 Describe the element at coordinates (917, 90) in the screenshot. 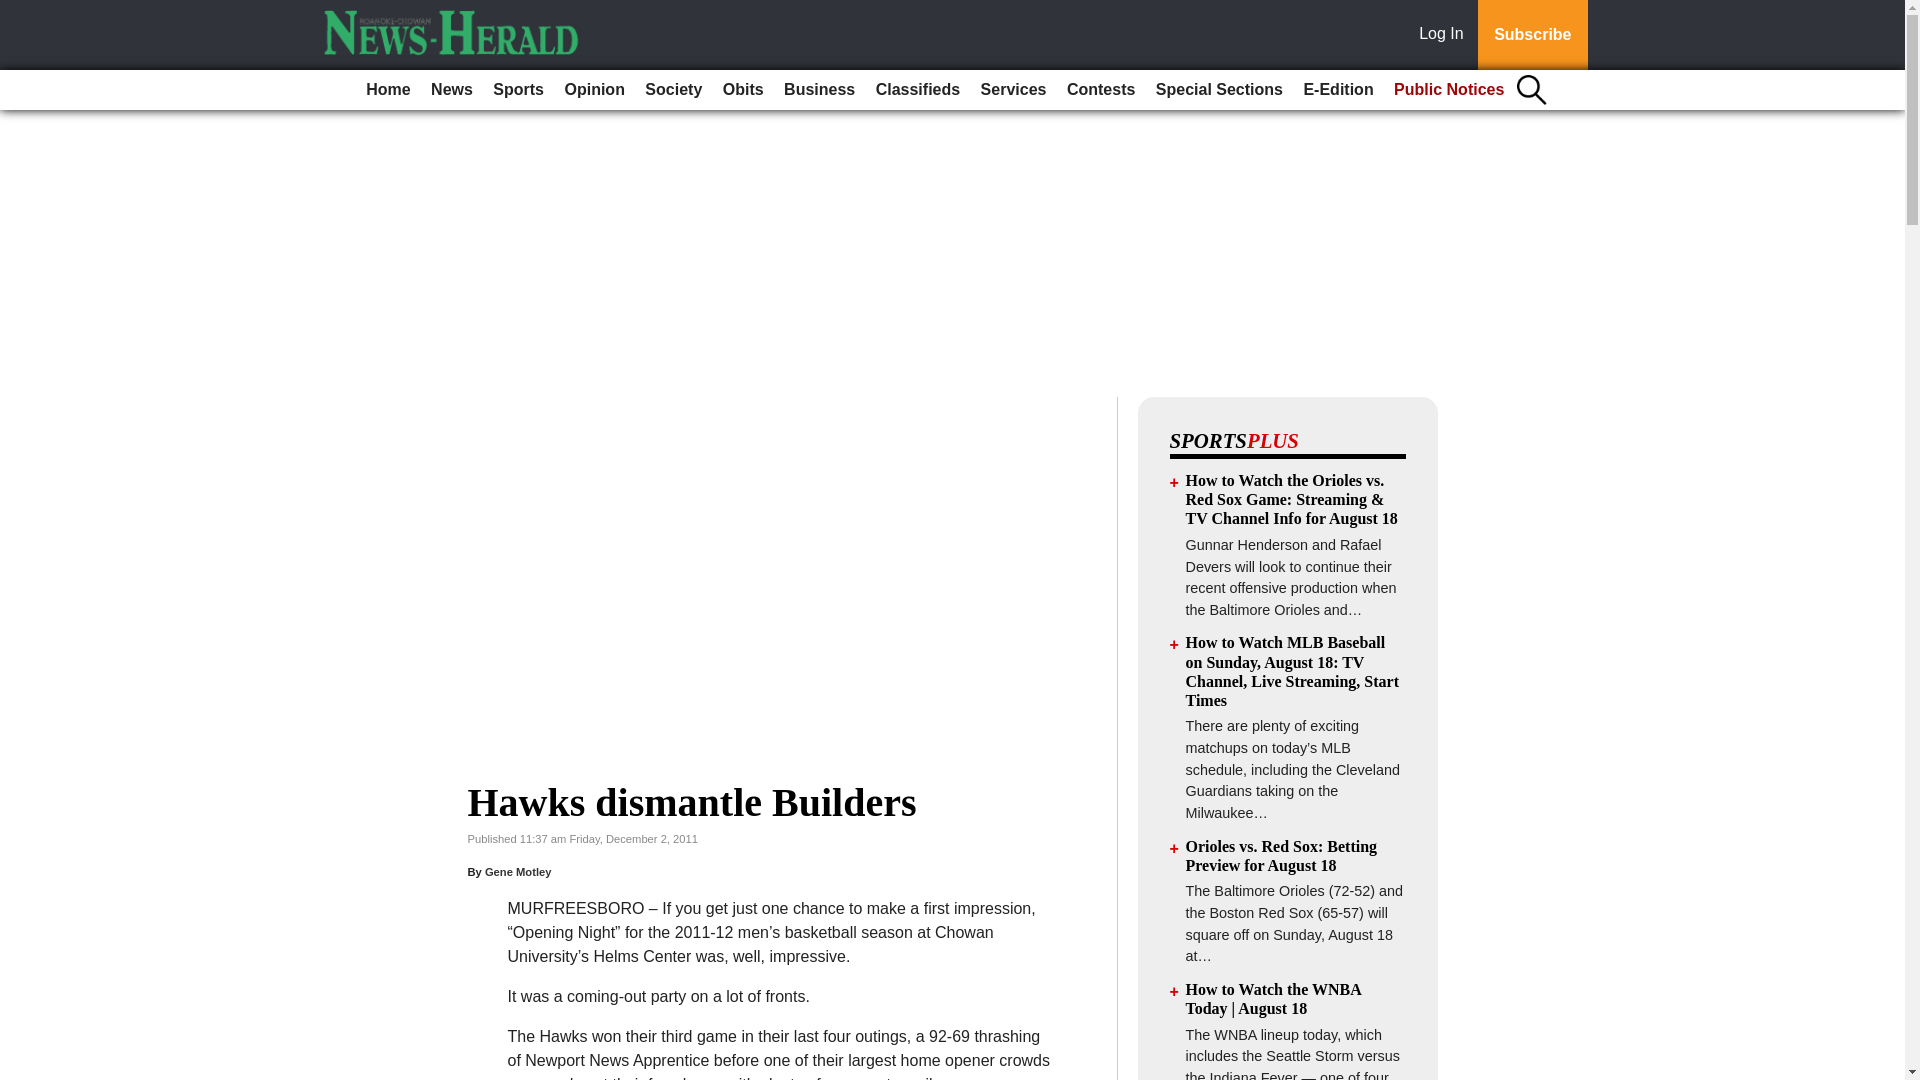

I see `Classifieds` at that location.